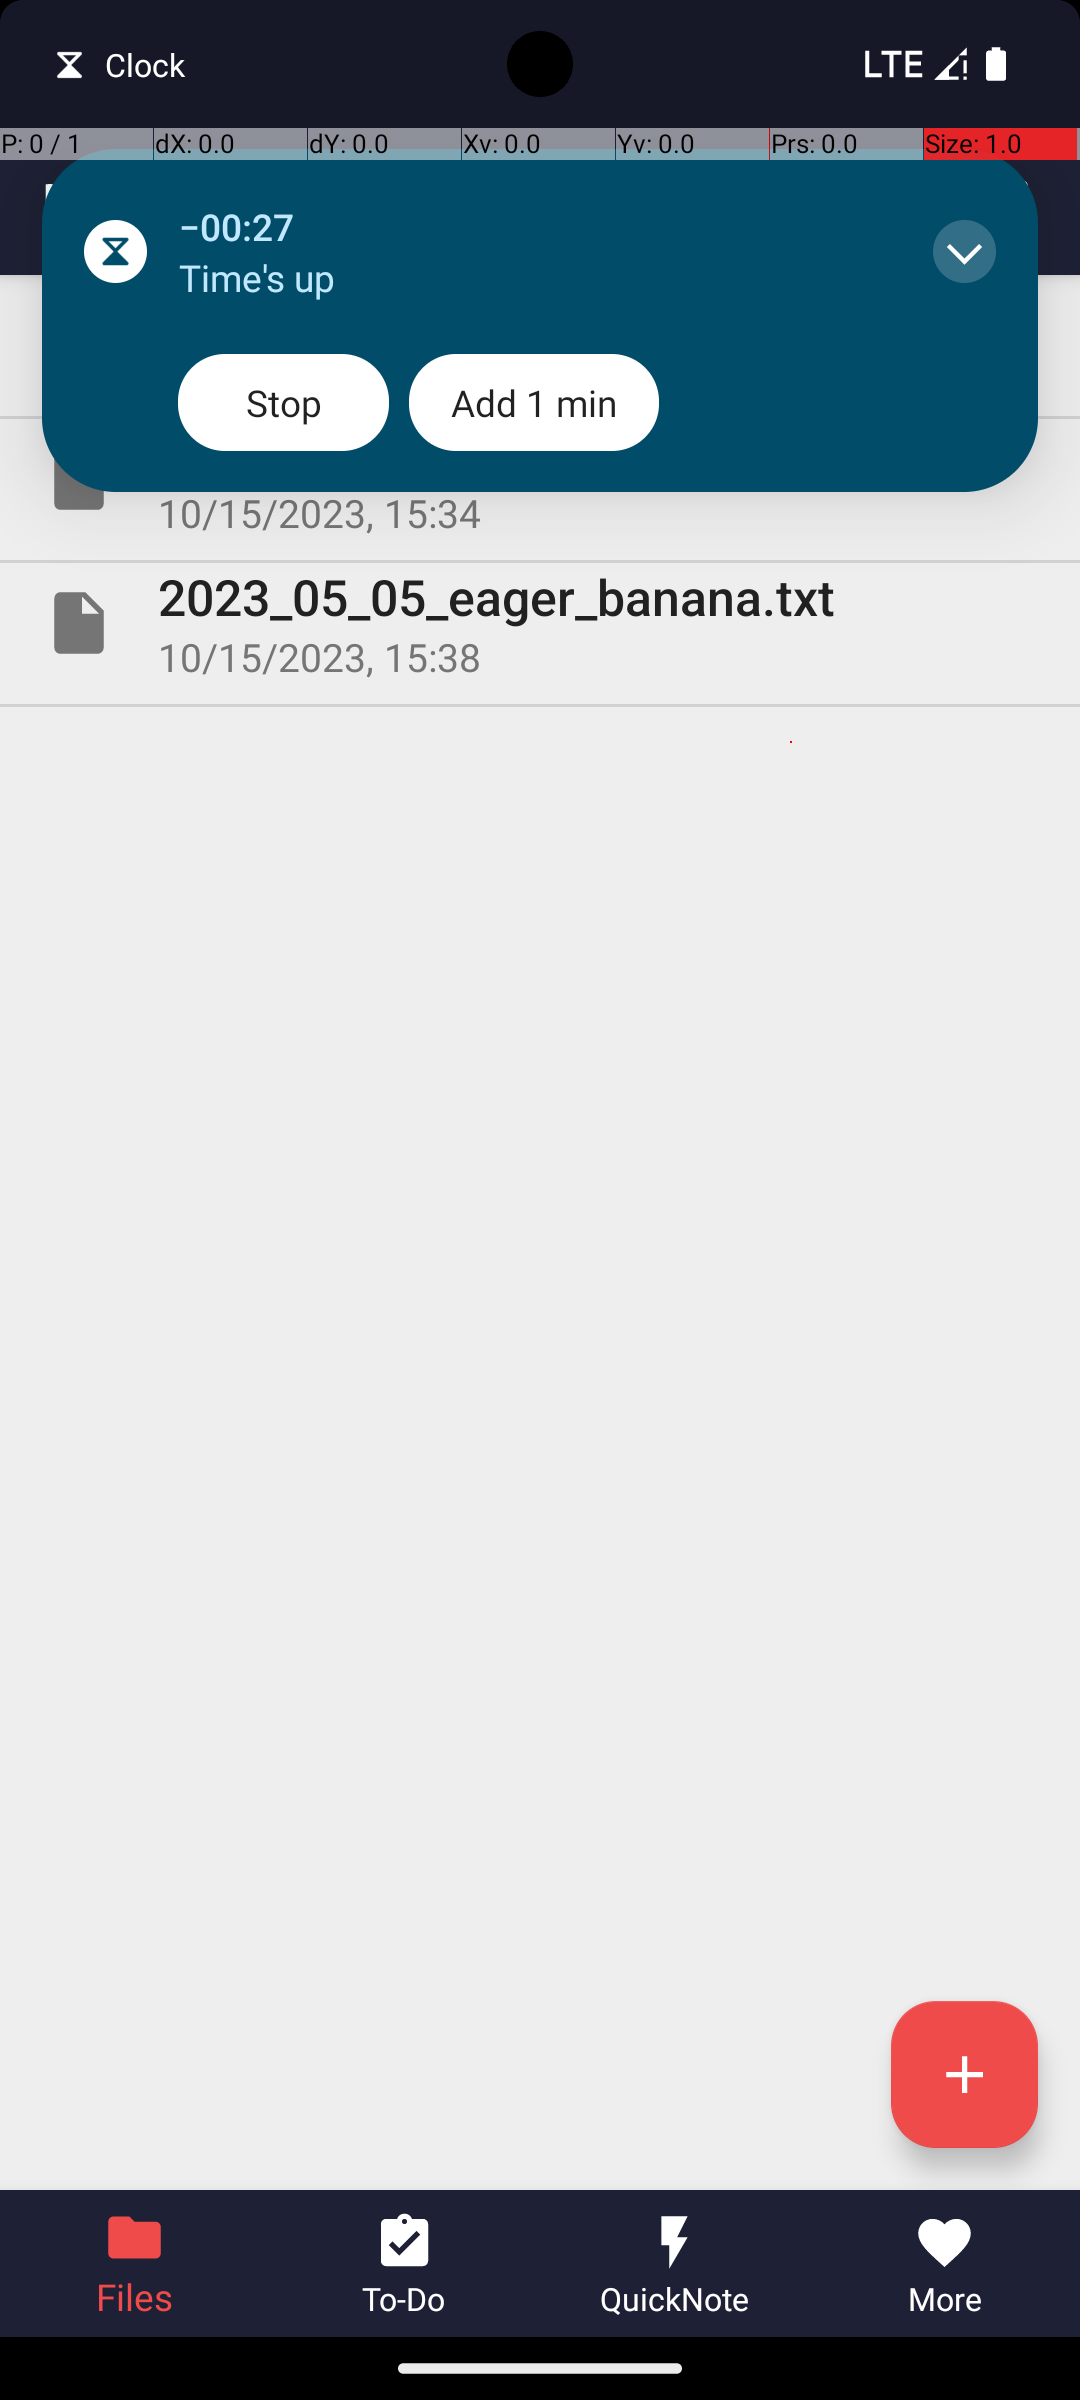 The width and height of the screenshot is (1080, 2400). What do you see at coordinates (964, 252) in the screenshot?
I see `Expand` at bounding box center [964, 252].